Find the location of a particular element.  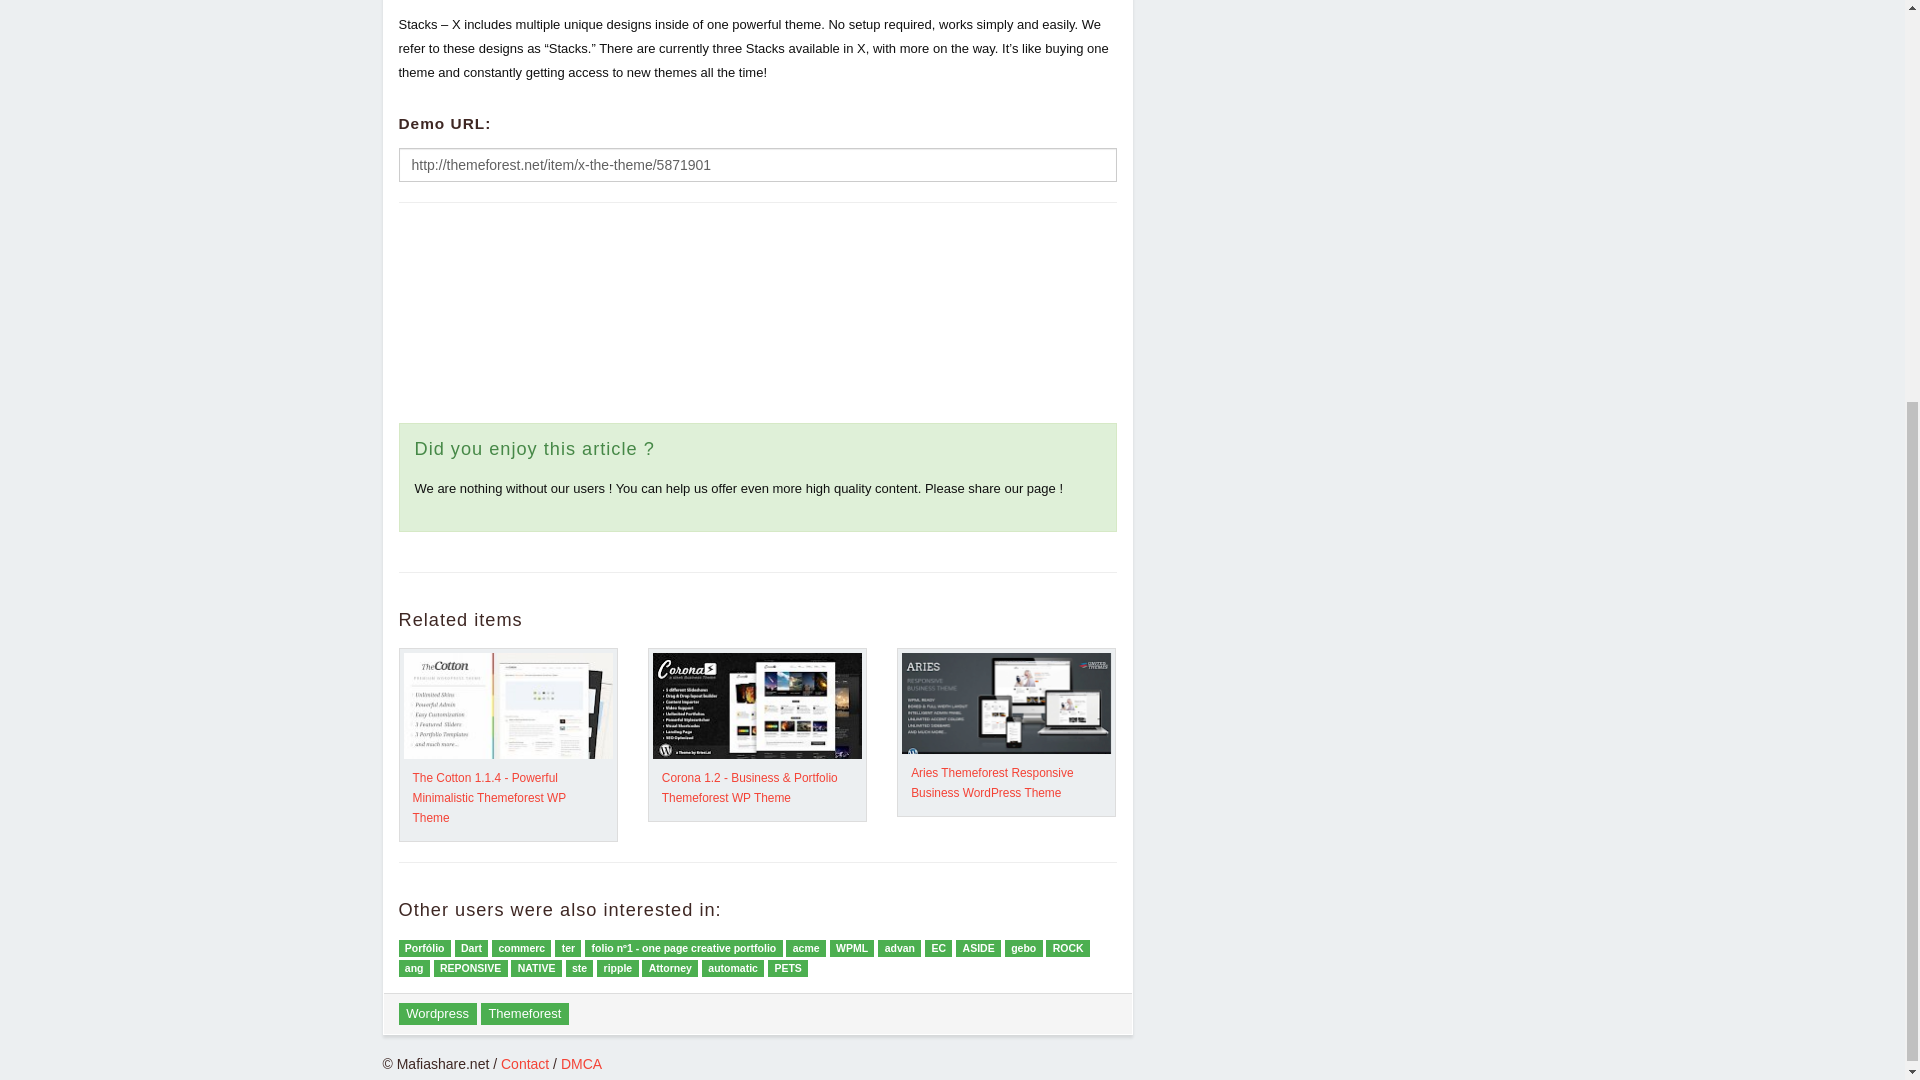

REPONSIVE is located at coordinates (470, 968).